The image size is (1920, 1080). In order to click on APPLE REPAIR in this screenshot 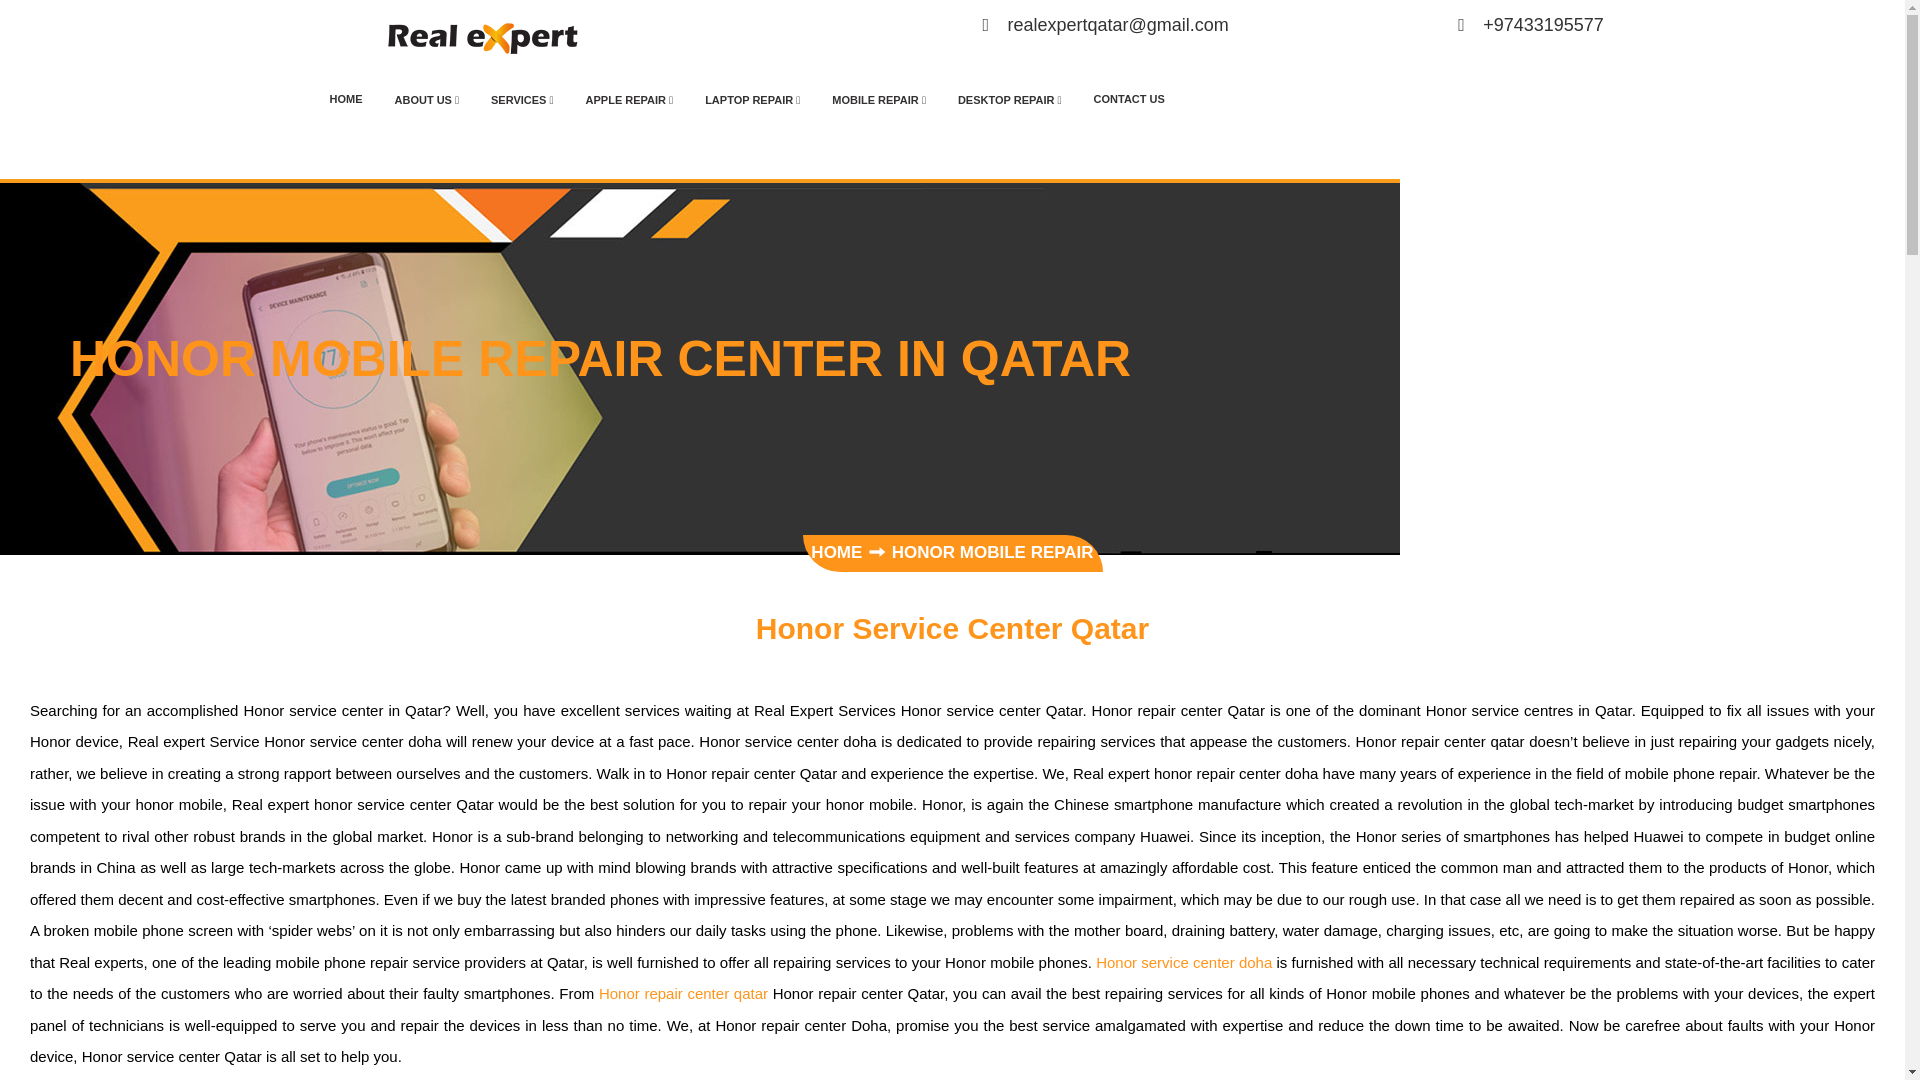, I will do `click(630, 100)`.